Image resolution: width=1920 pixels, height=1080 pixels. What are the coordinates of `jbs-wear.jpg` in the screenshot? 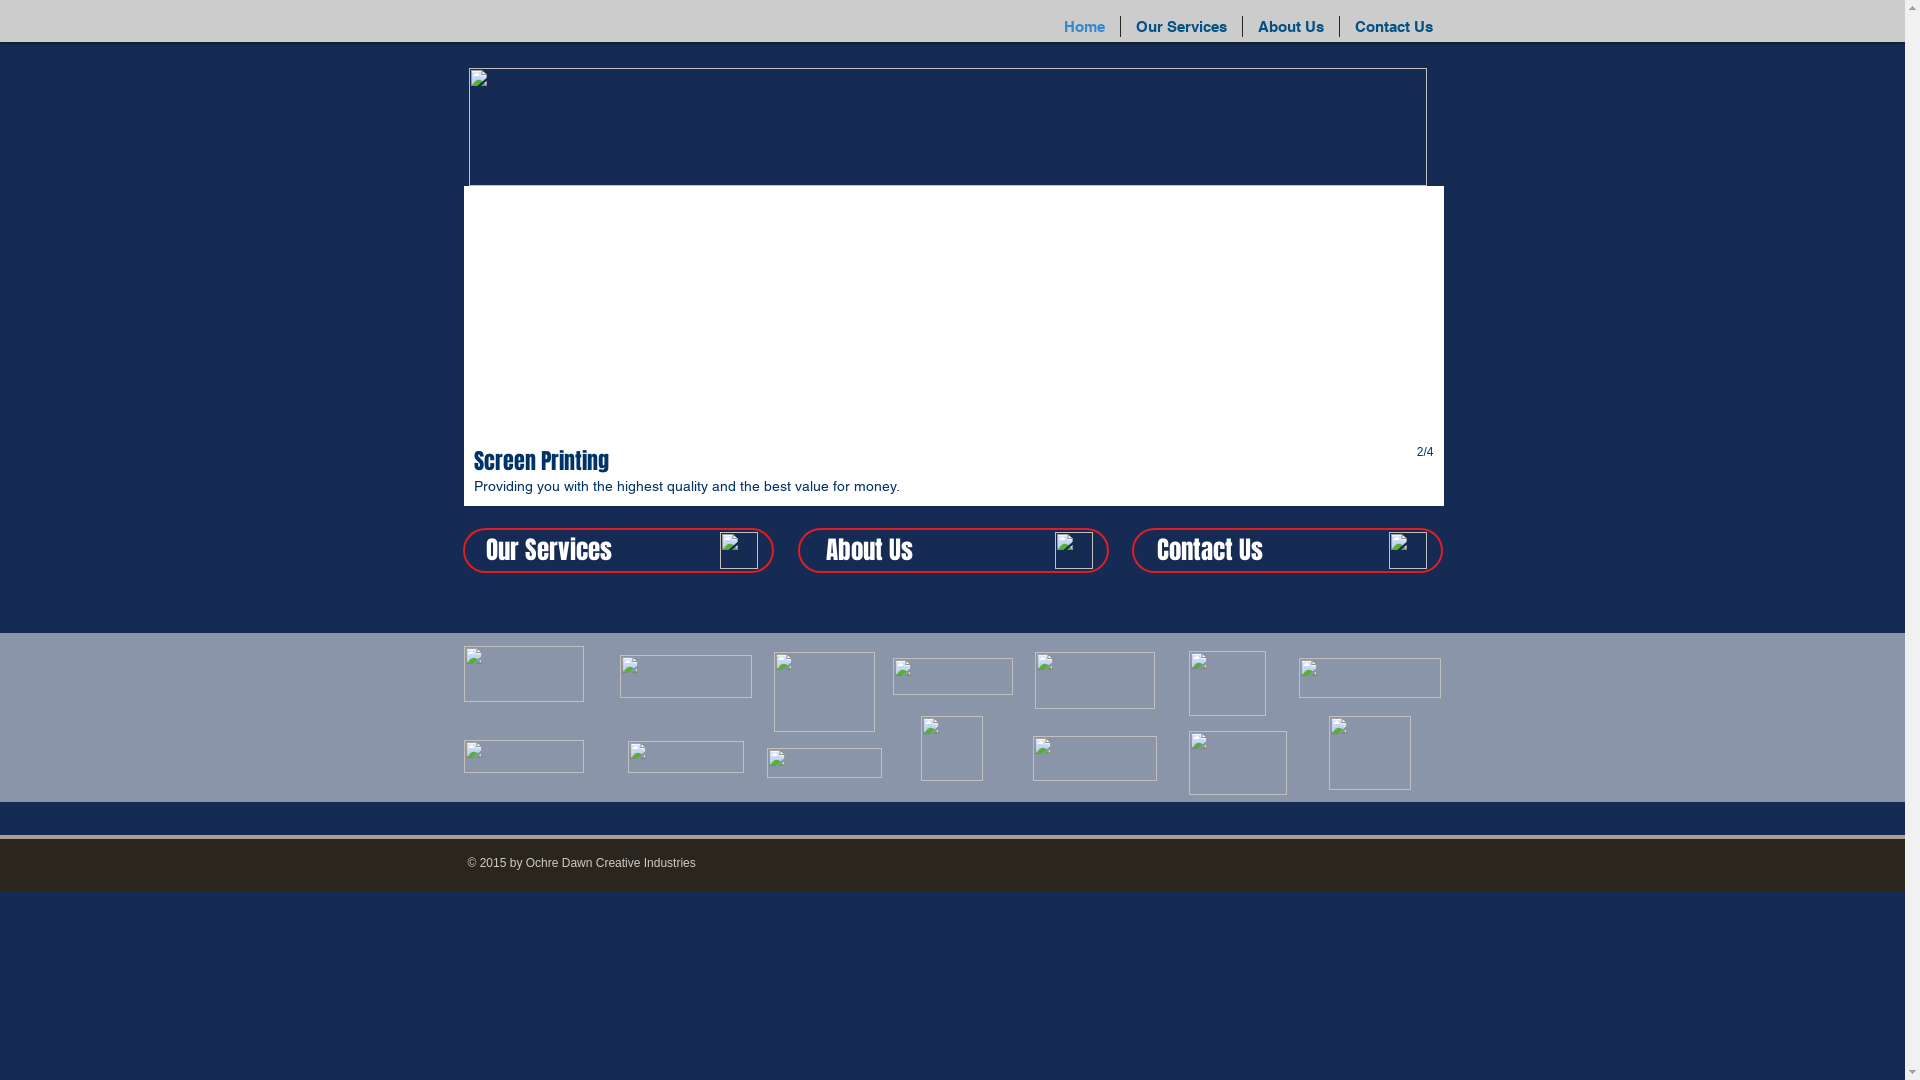 It's located at (686, 676).